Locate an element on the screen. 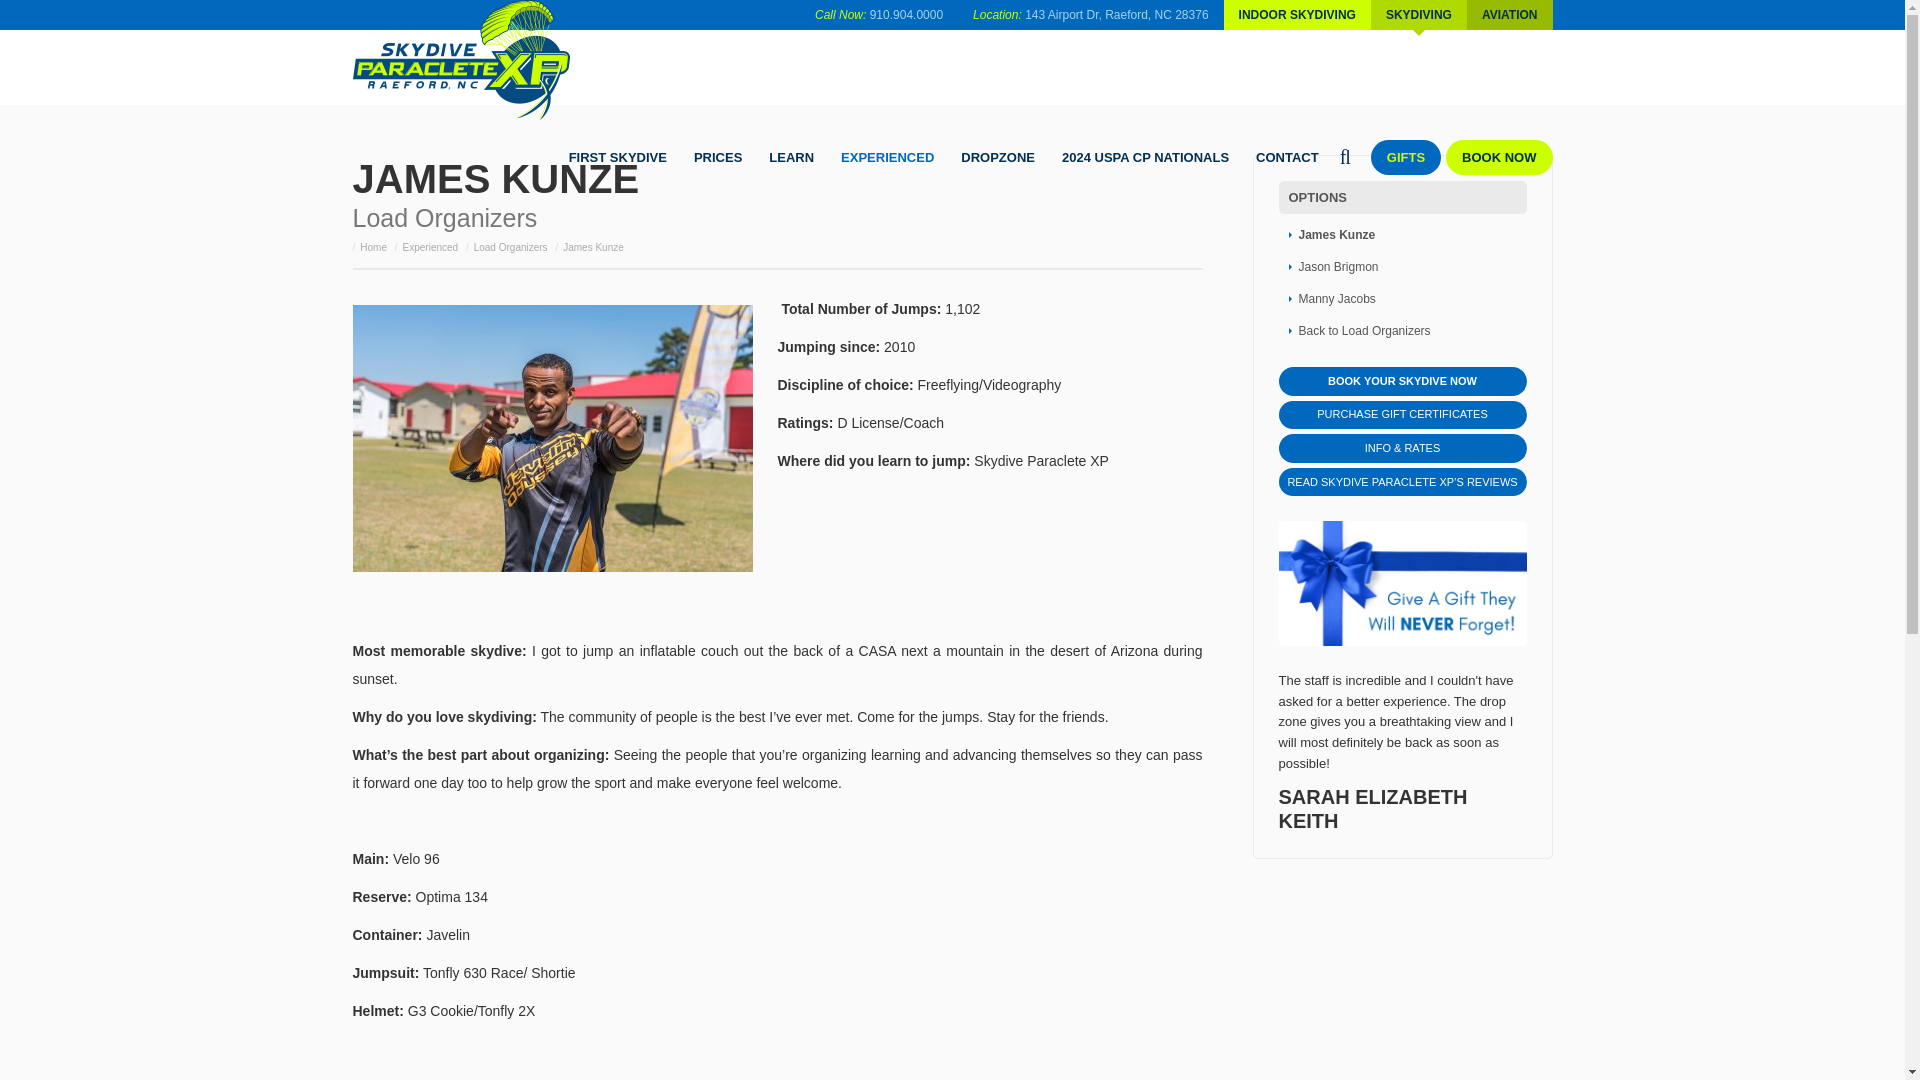 This screenshot has width=1920, height=1080. Go to Skydive Paraclete XP. is located at coordinates (374, 246).